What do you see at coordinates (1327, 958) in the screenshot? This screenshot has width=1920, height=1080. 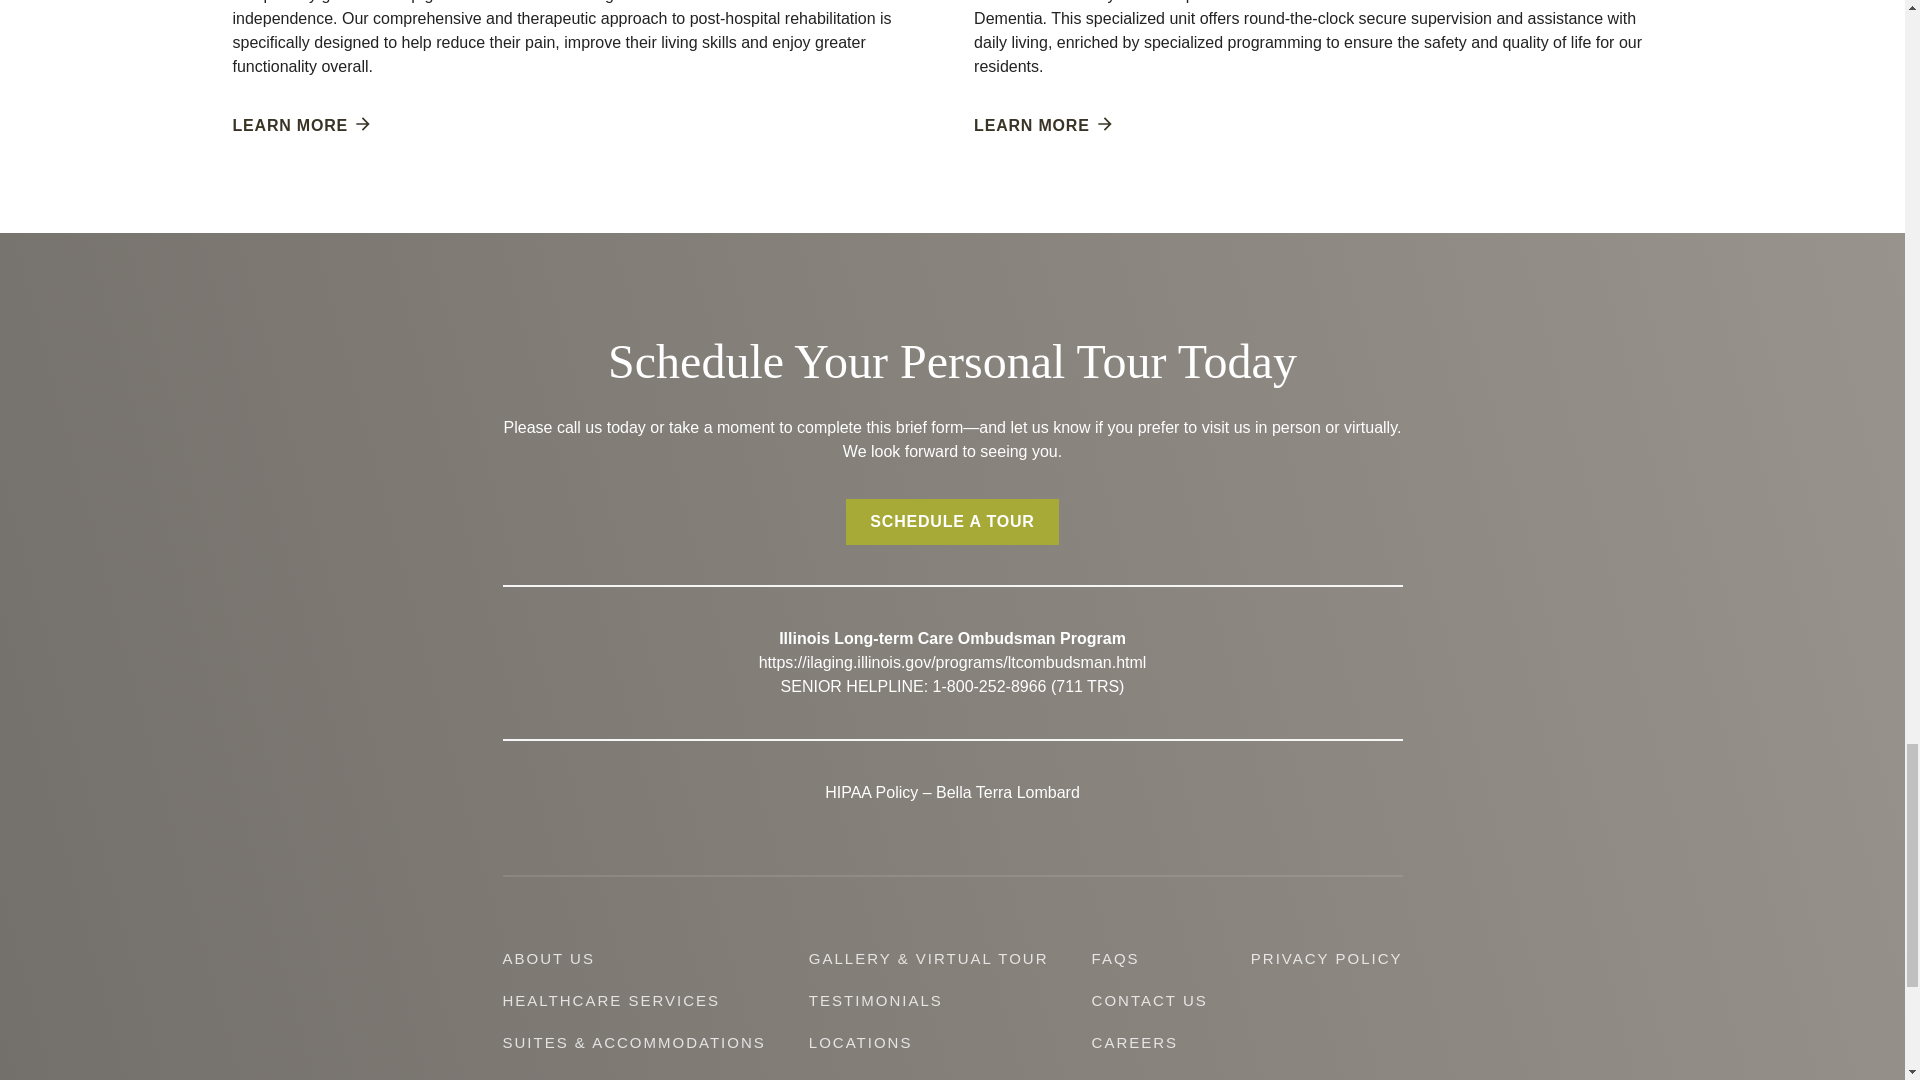 I see `PRIVACY POLICY` at bounding box center [1327, 958].